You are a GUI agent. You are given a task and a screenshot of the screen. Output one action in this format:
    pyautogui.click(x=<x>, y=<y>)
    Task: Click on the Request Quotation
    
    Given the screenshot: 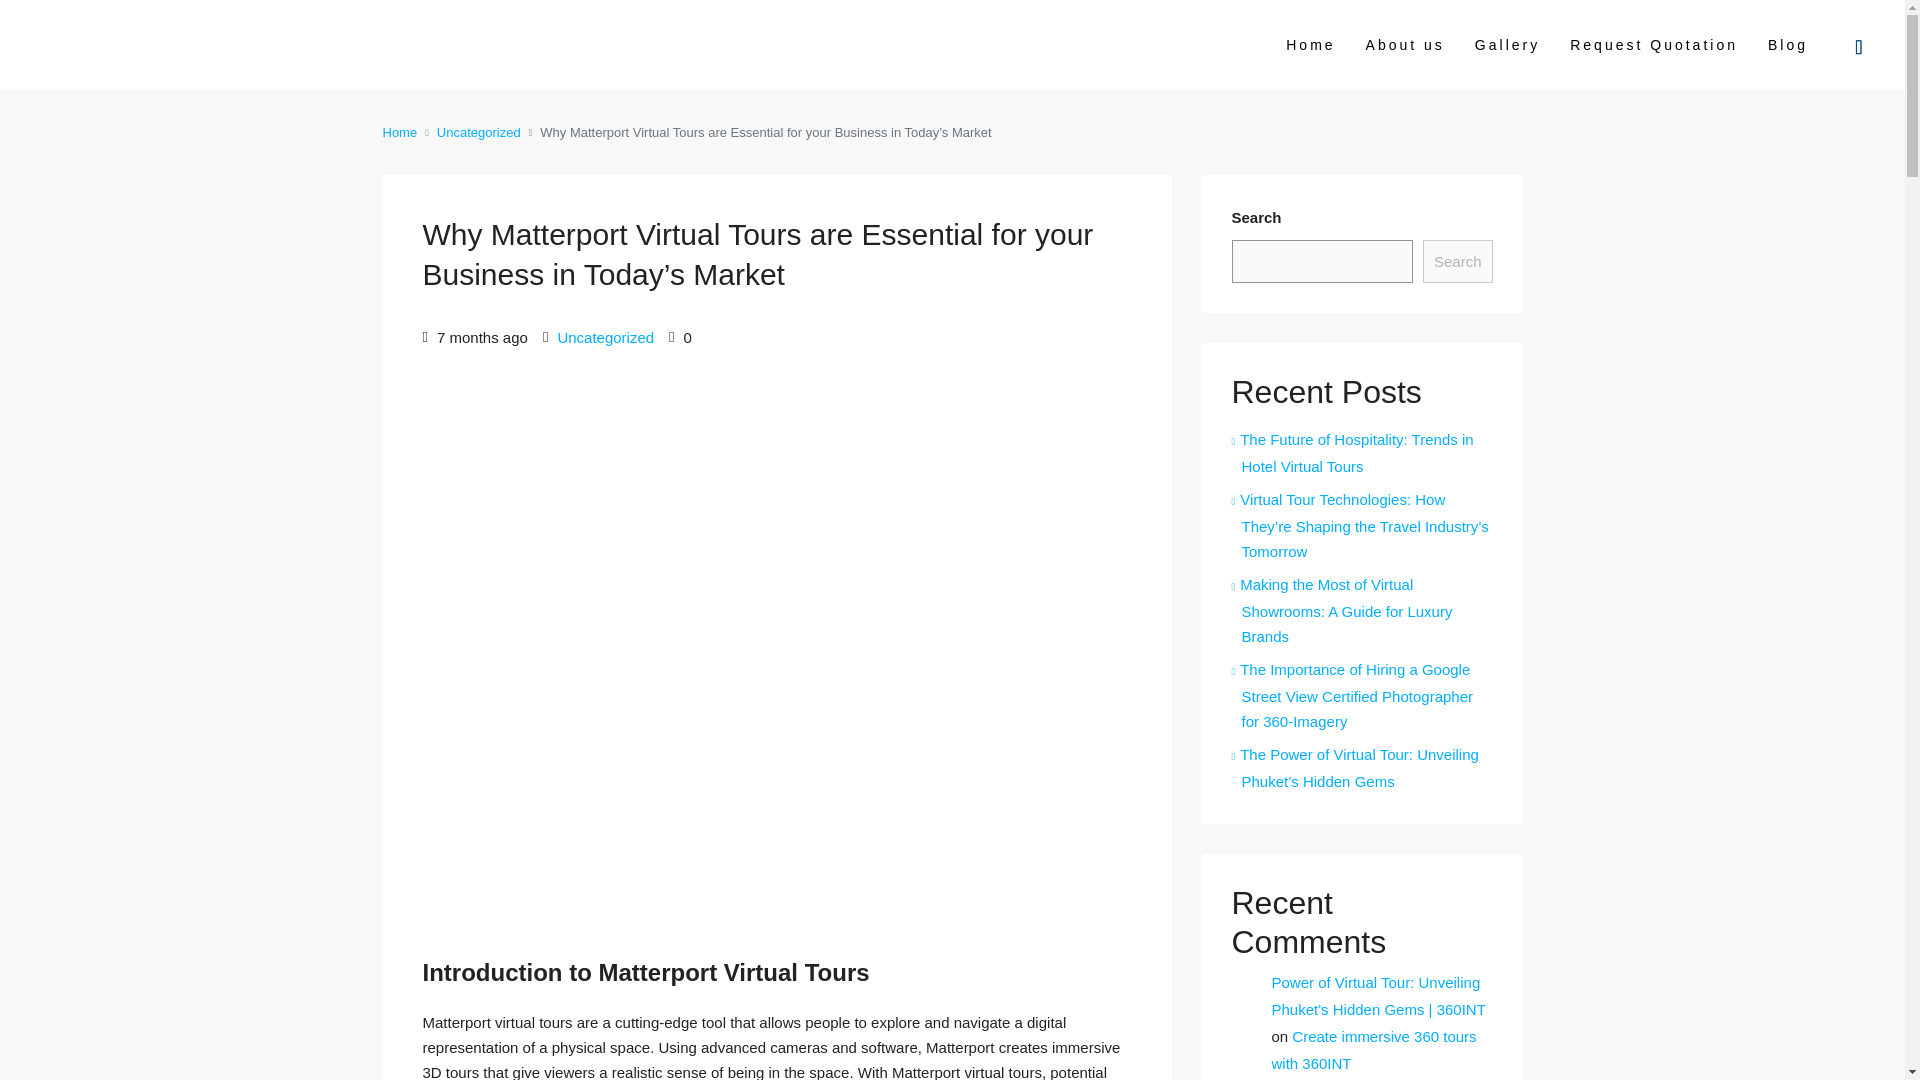 What is the action you would take?
    pyautogui.click(x=1654, y=44)
    